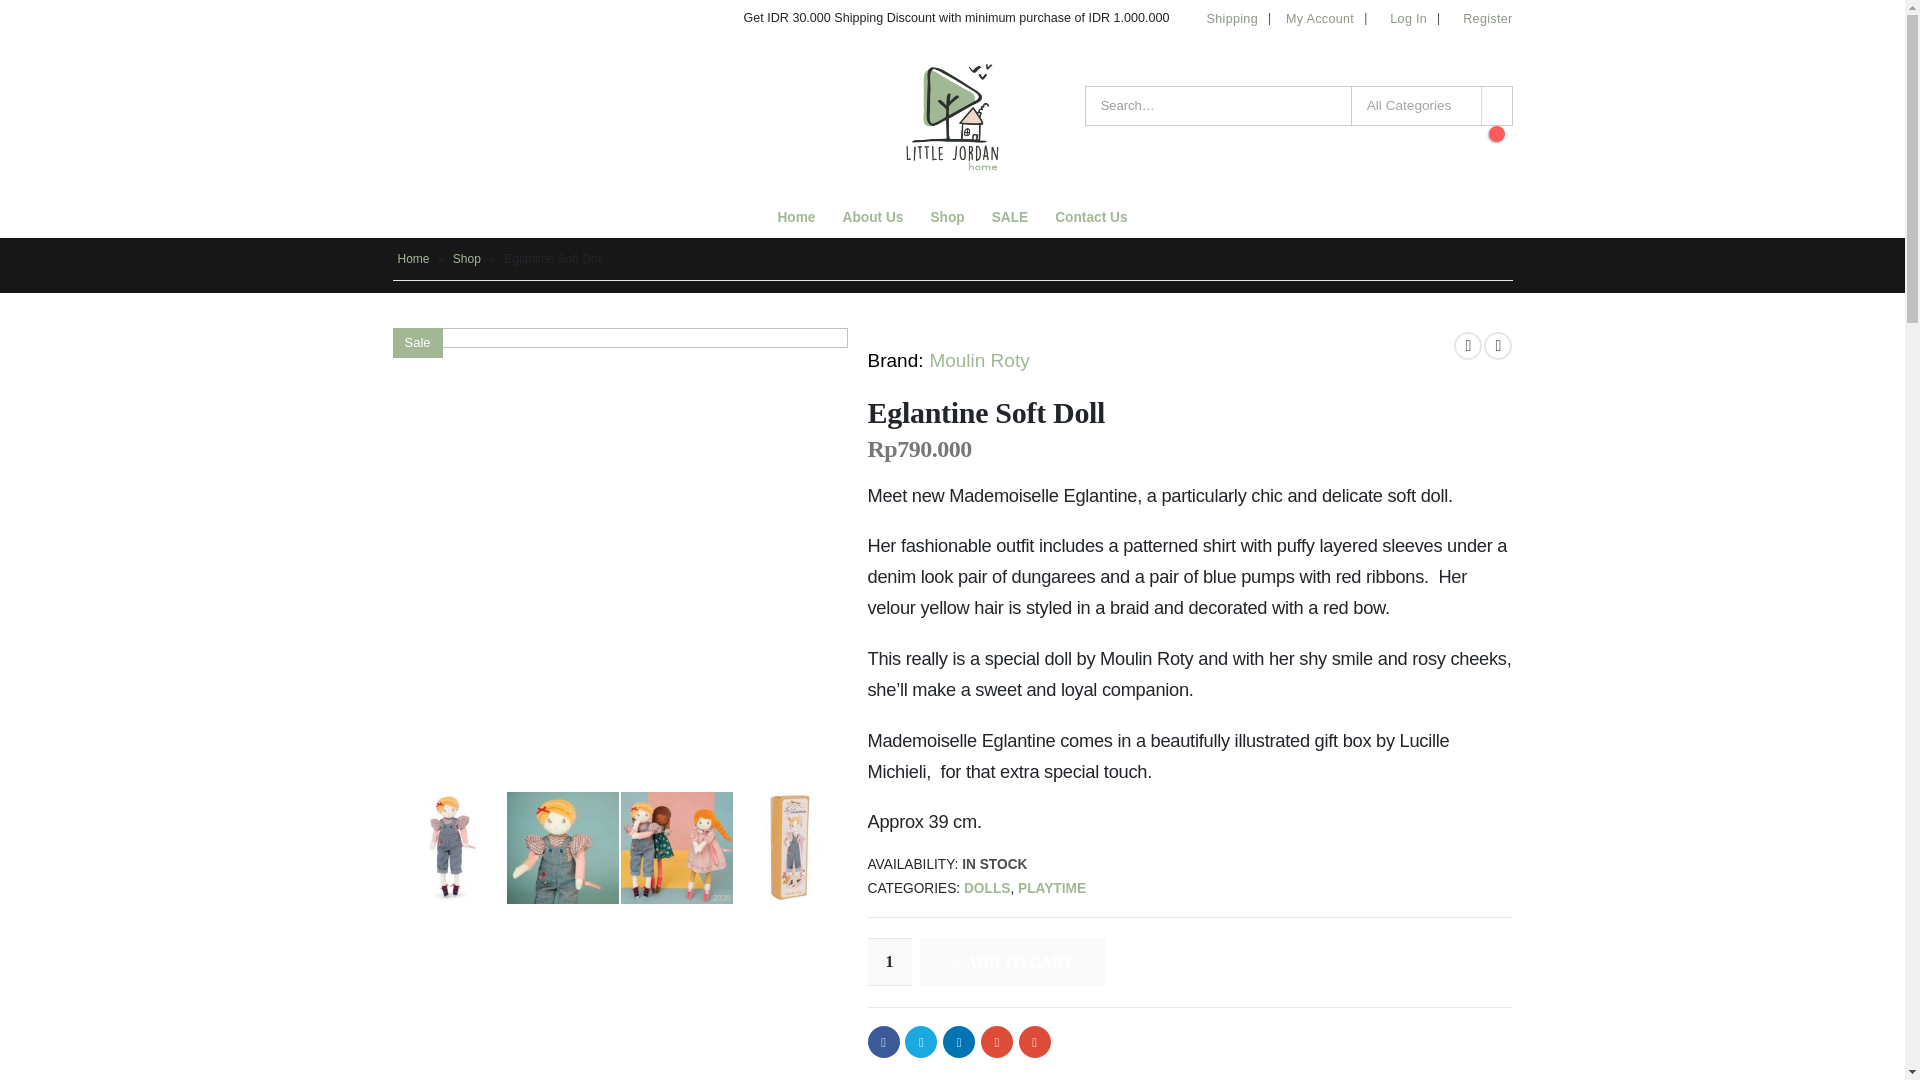 The image size is (1920, 1080). What do you see at coordinates (890, 962) in the screenshot?
I see `Qty` at bounding box center [890, 962].